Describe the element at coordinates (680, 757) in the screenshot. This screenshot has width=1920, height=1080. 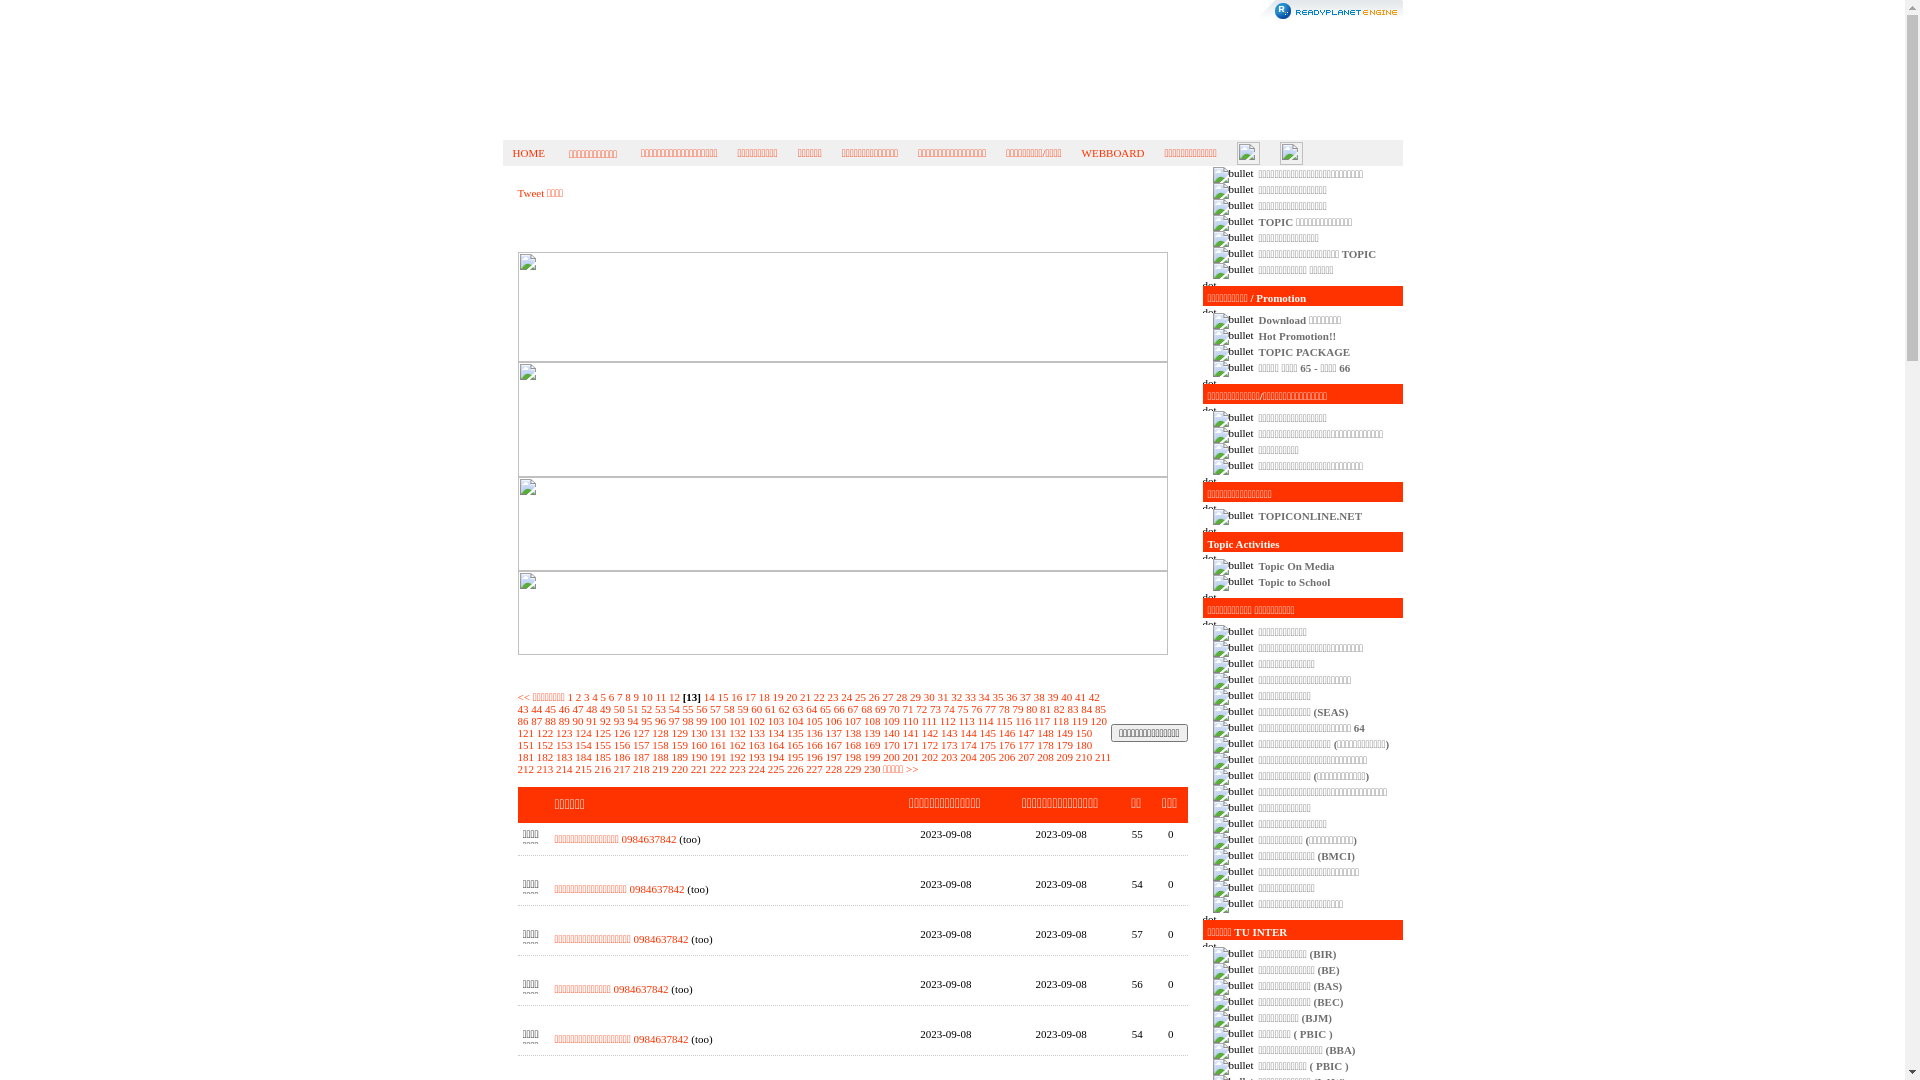
I see `189` at that location.